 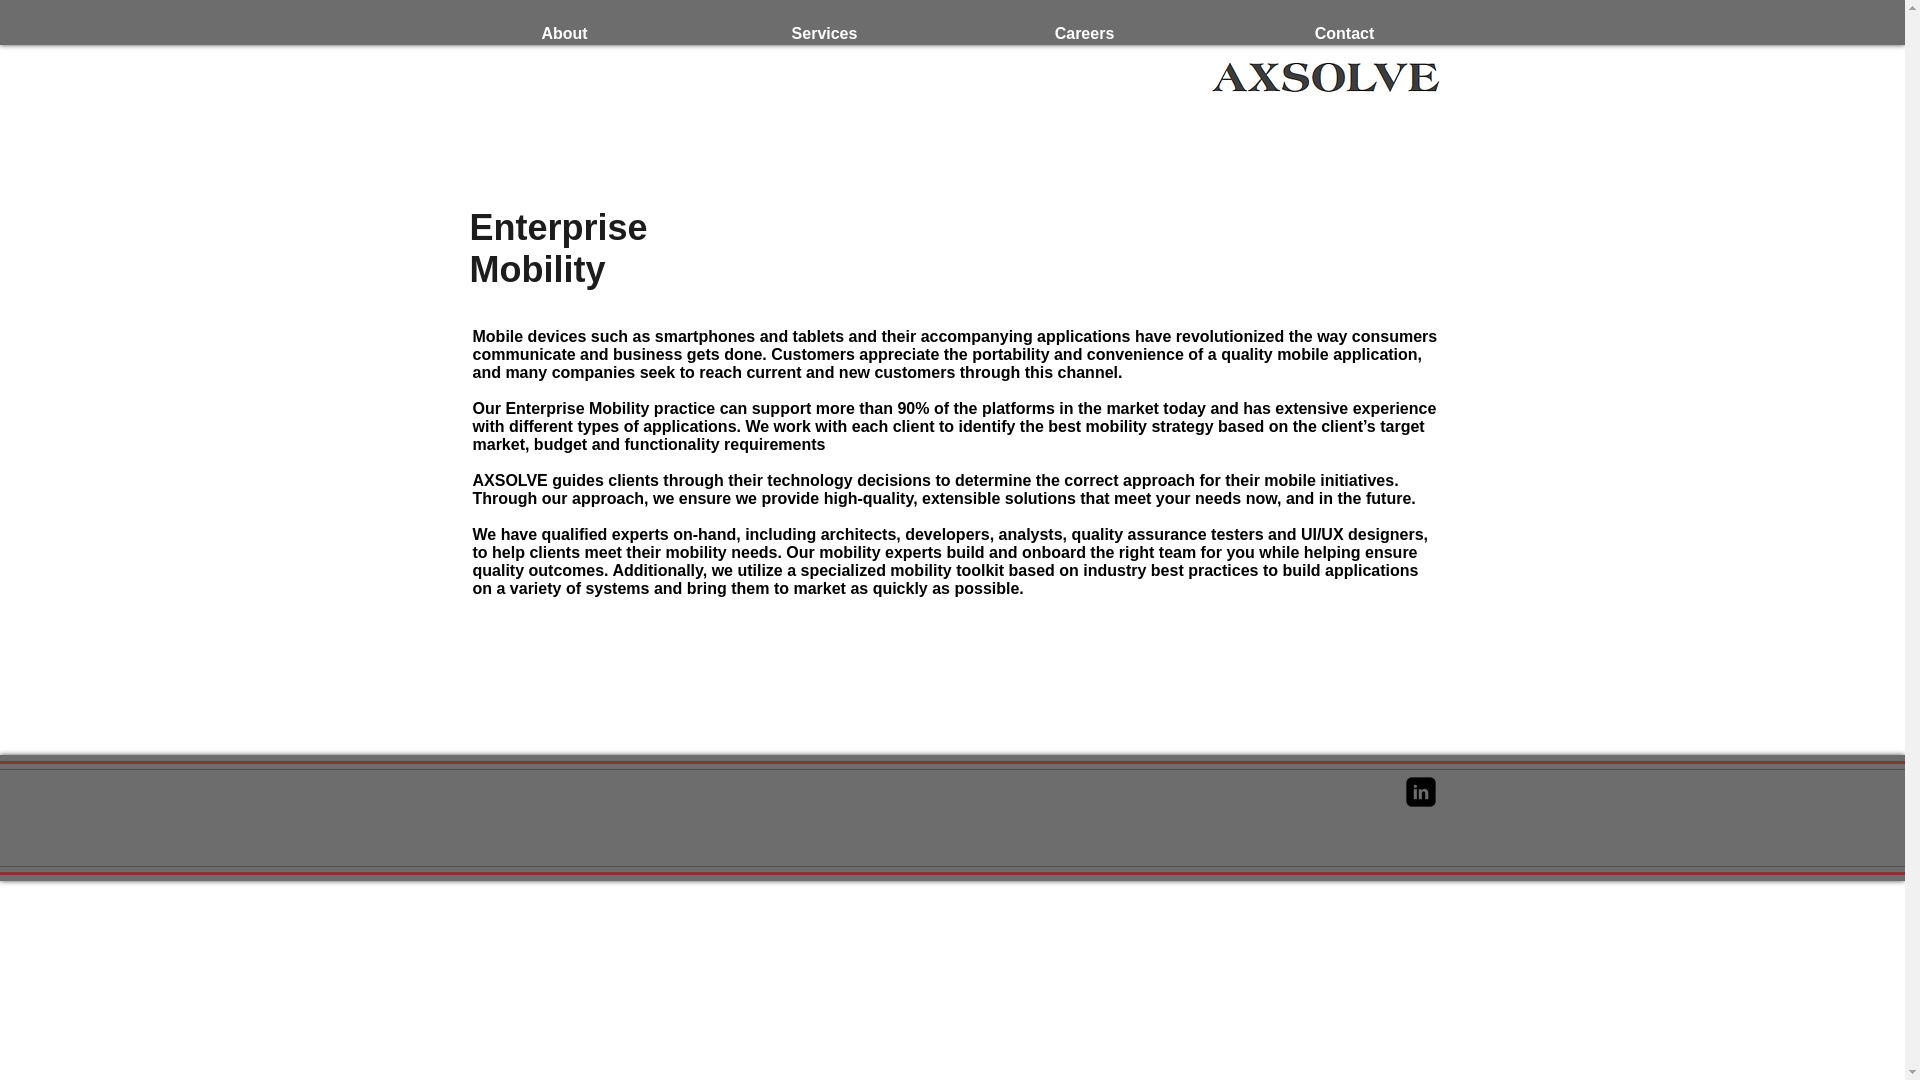 What do you see at coordinates (824, 30) in the screenshot?
I see `Services` at bounding box center [824, 30].